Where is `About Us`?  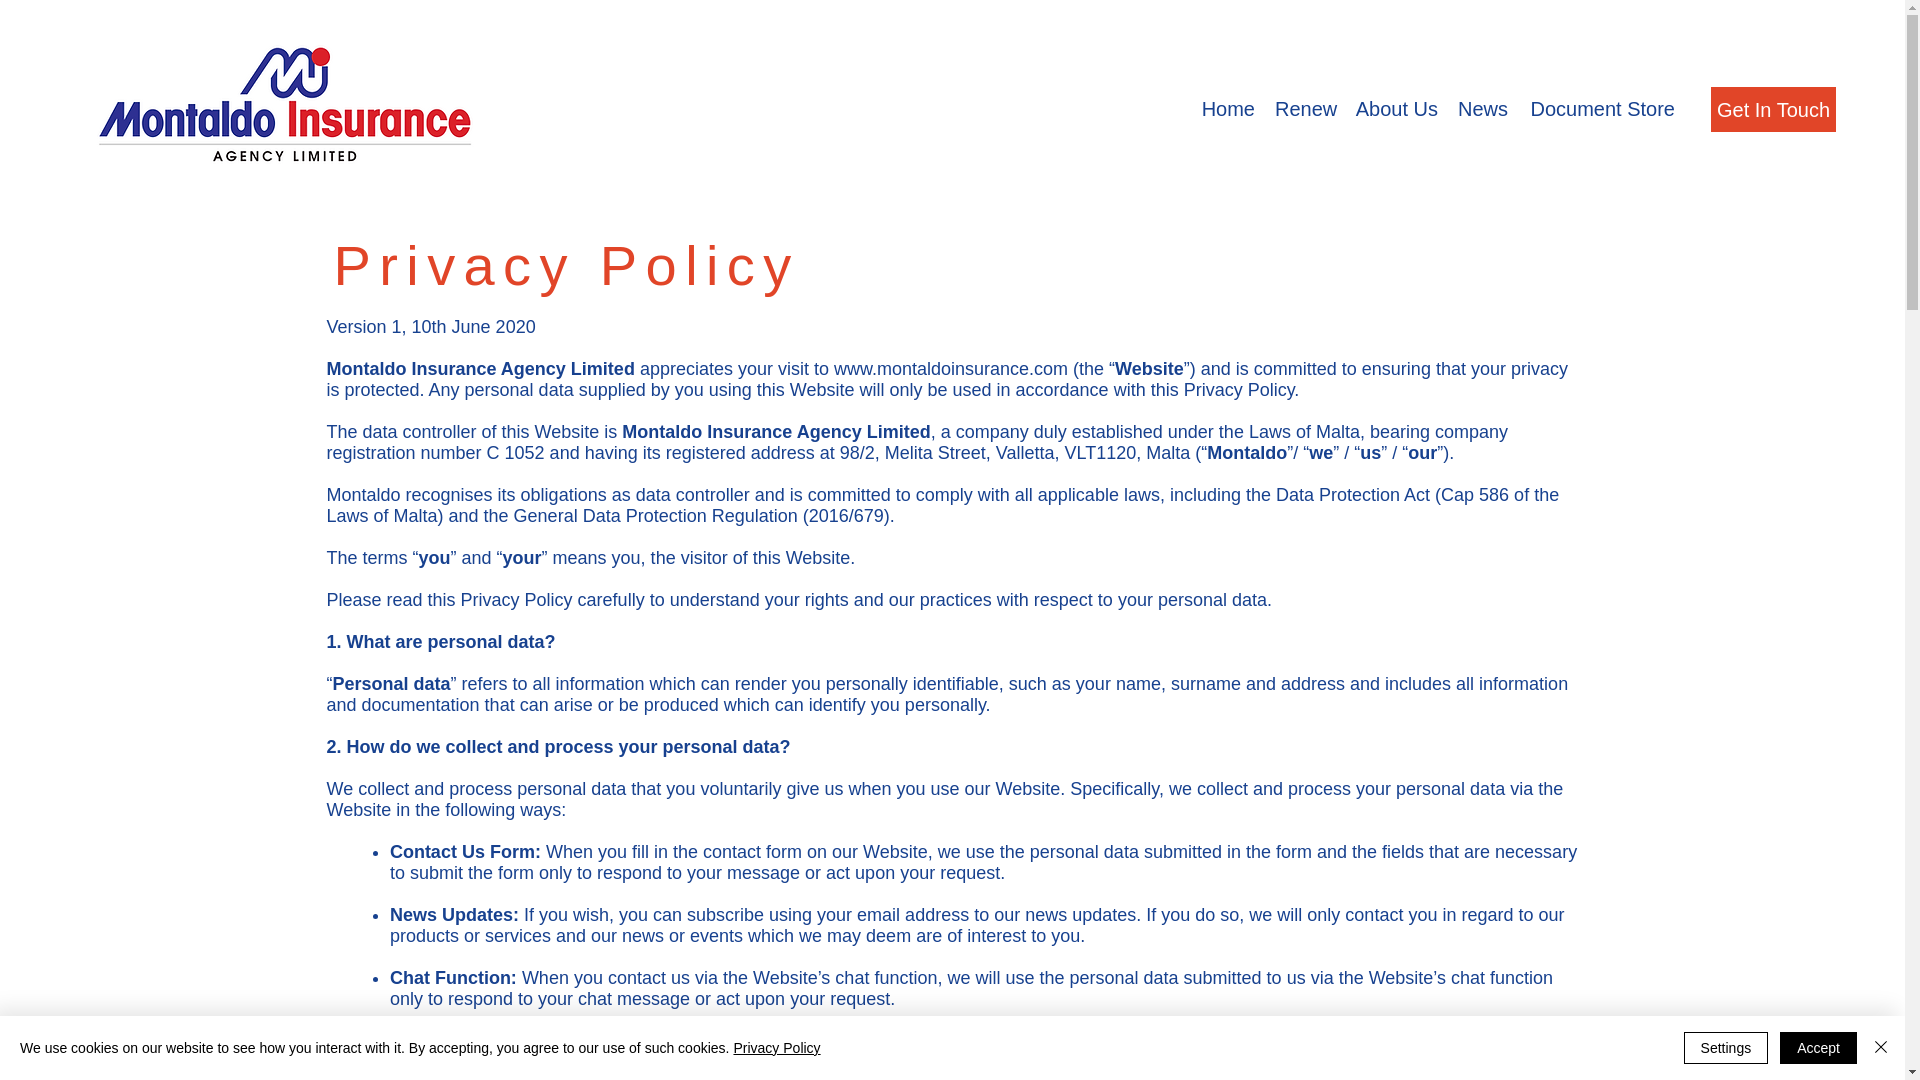
About Us is located at coordinates (1396, 109).